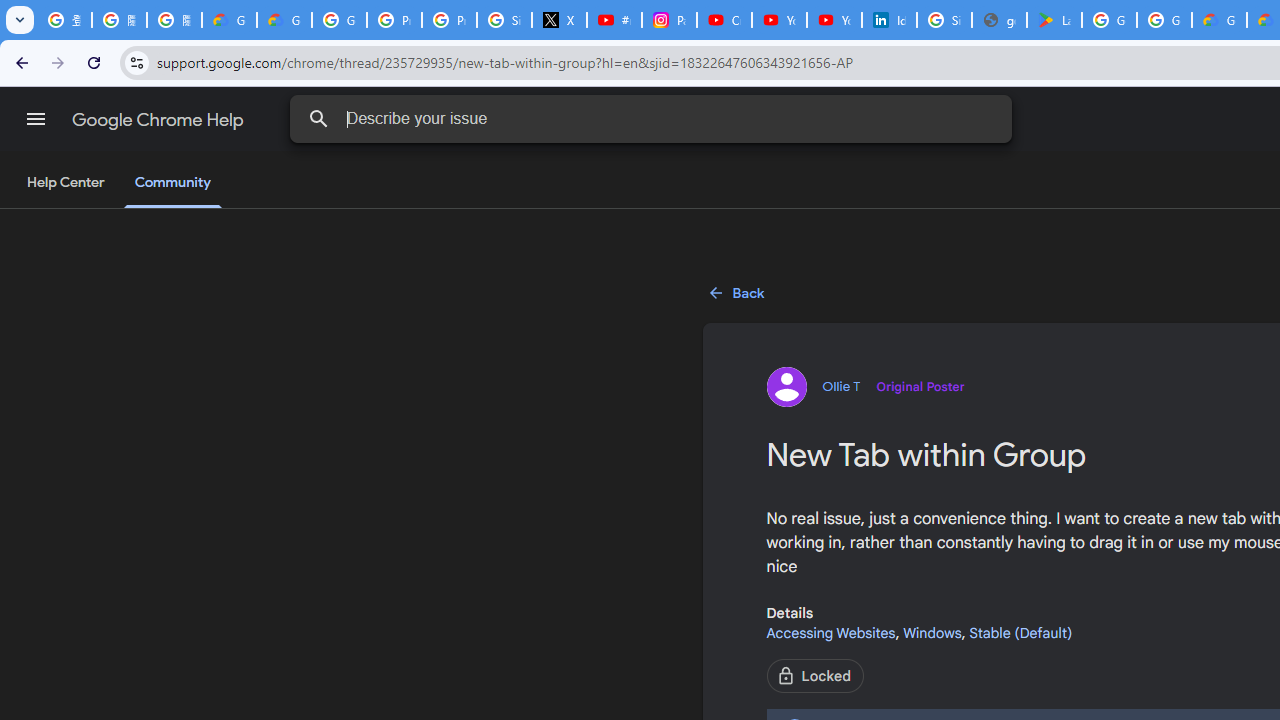 The width and height of the screenshot is (1280, 720). What do you see at coordinates (865, 386) in the screenshot?
I see `View profile for Ollie T` at bounding box center [865, 386].